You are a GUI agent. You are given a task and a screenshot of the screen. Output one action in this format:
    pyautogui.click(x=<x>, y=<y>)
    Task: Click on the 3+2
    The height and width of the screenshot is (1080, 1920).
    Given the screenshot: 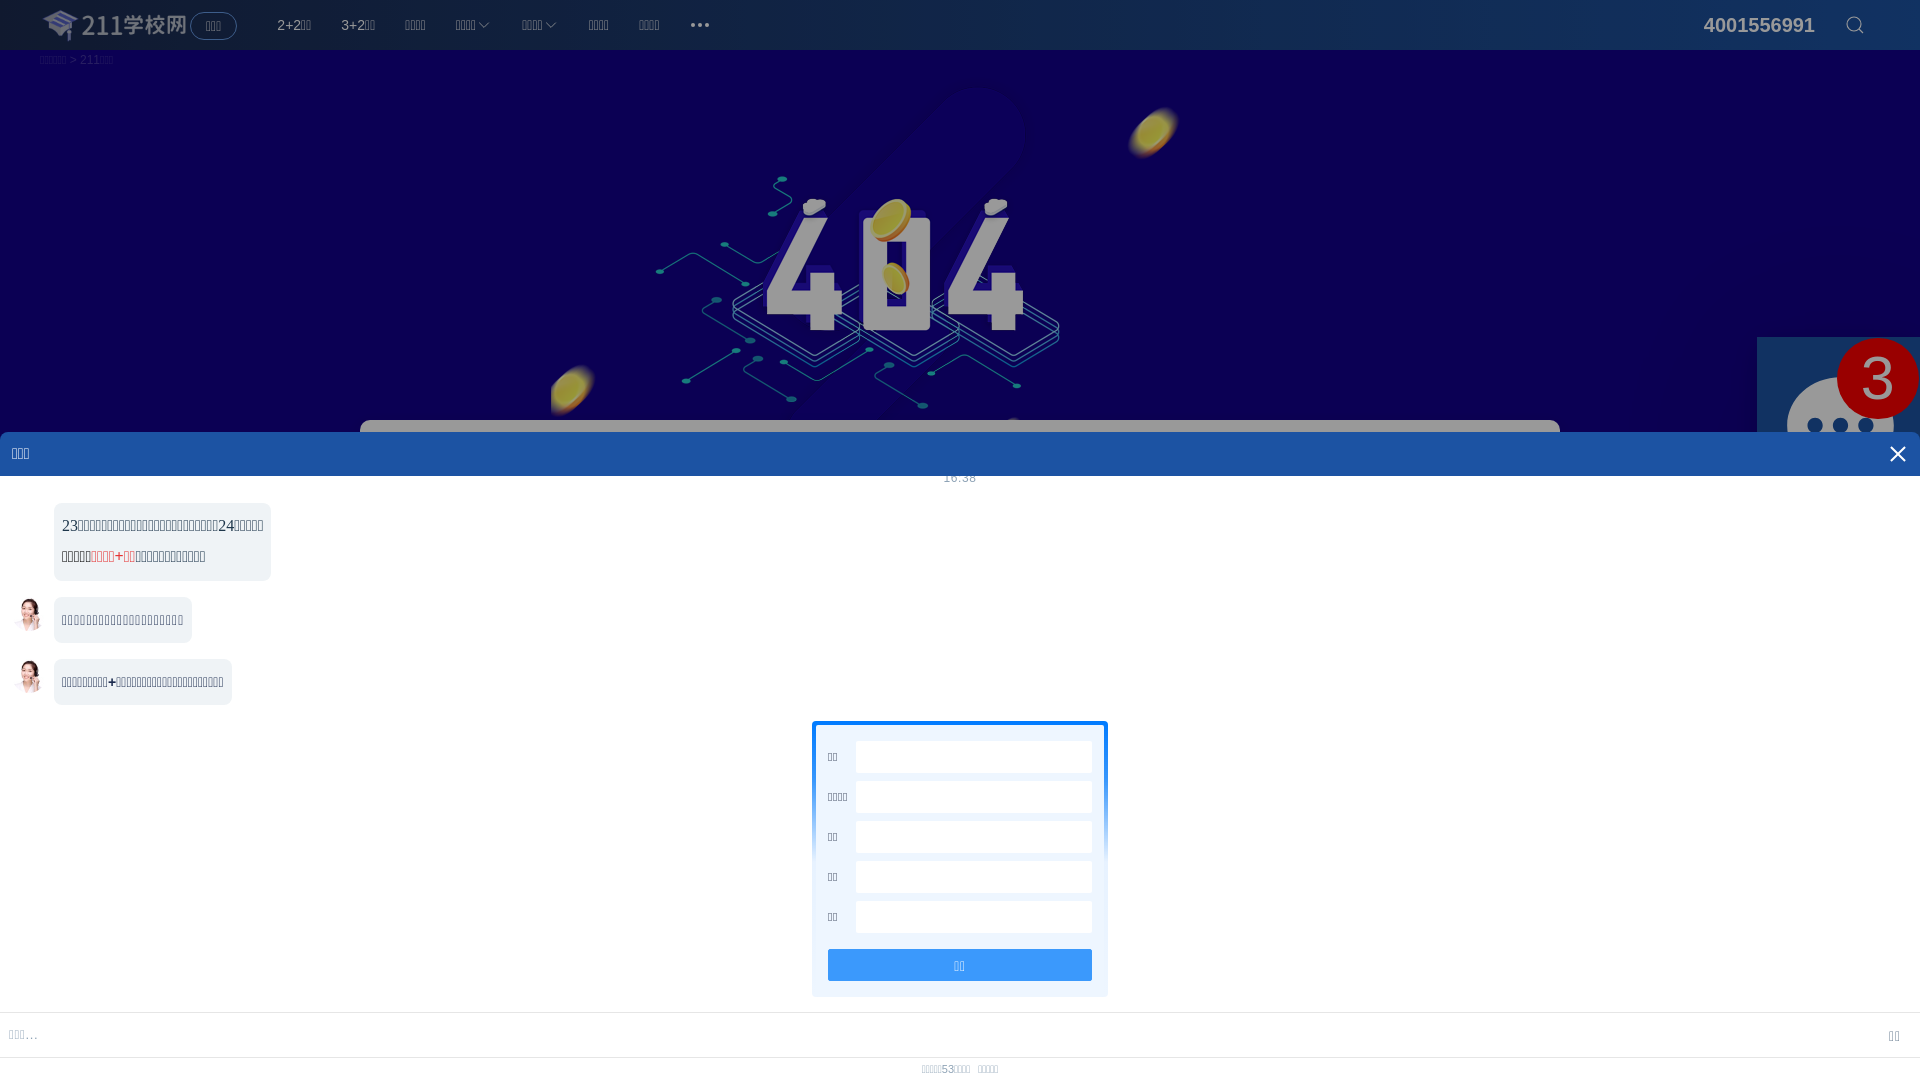 What is the action you would take?
    pyautogui.click(x=560, y=618)
    